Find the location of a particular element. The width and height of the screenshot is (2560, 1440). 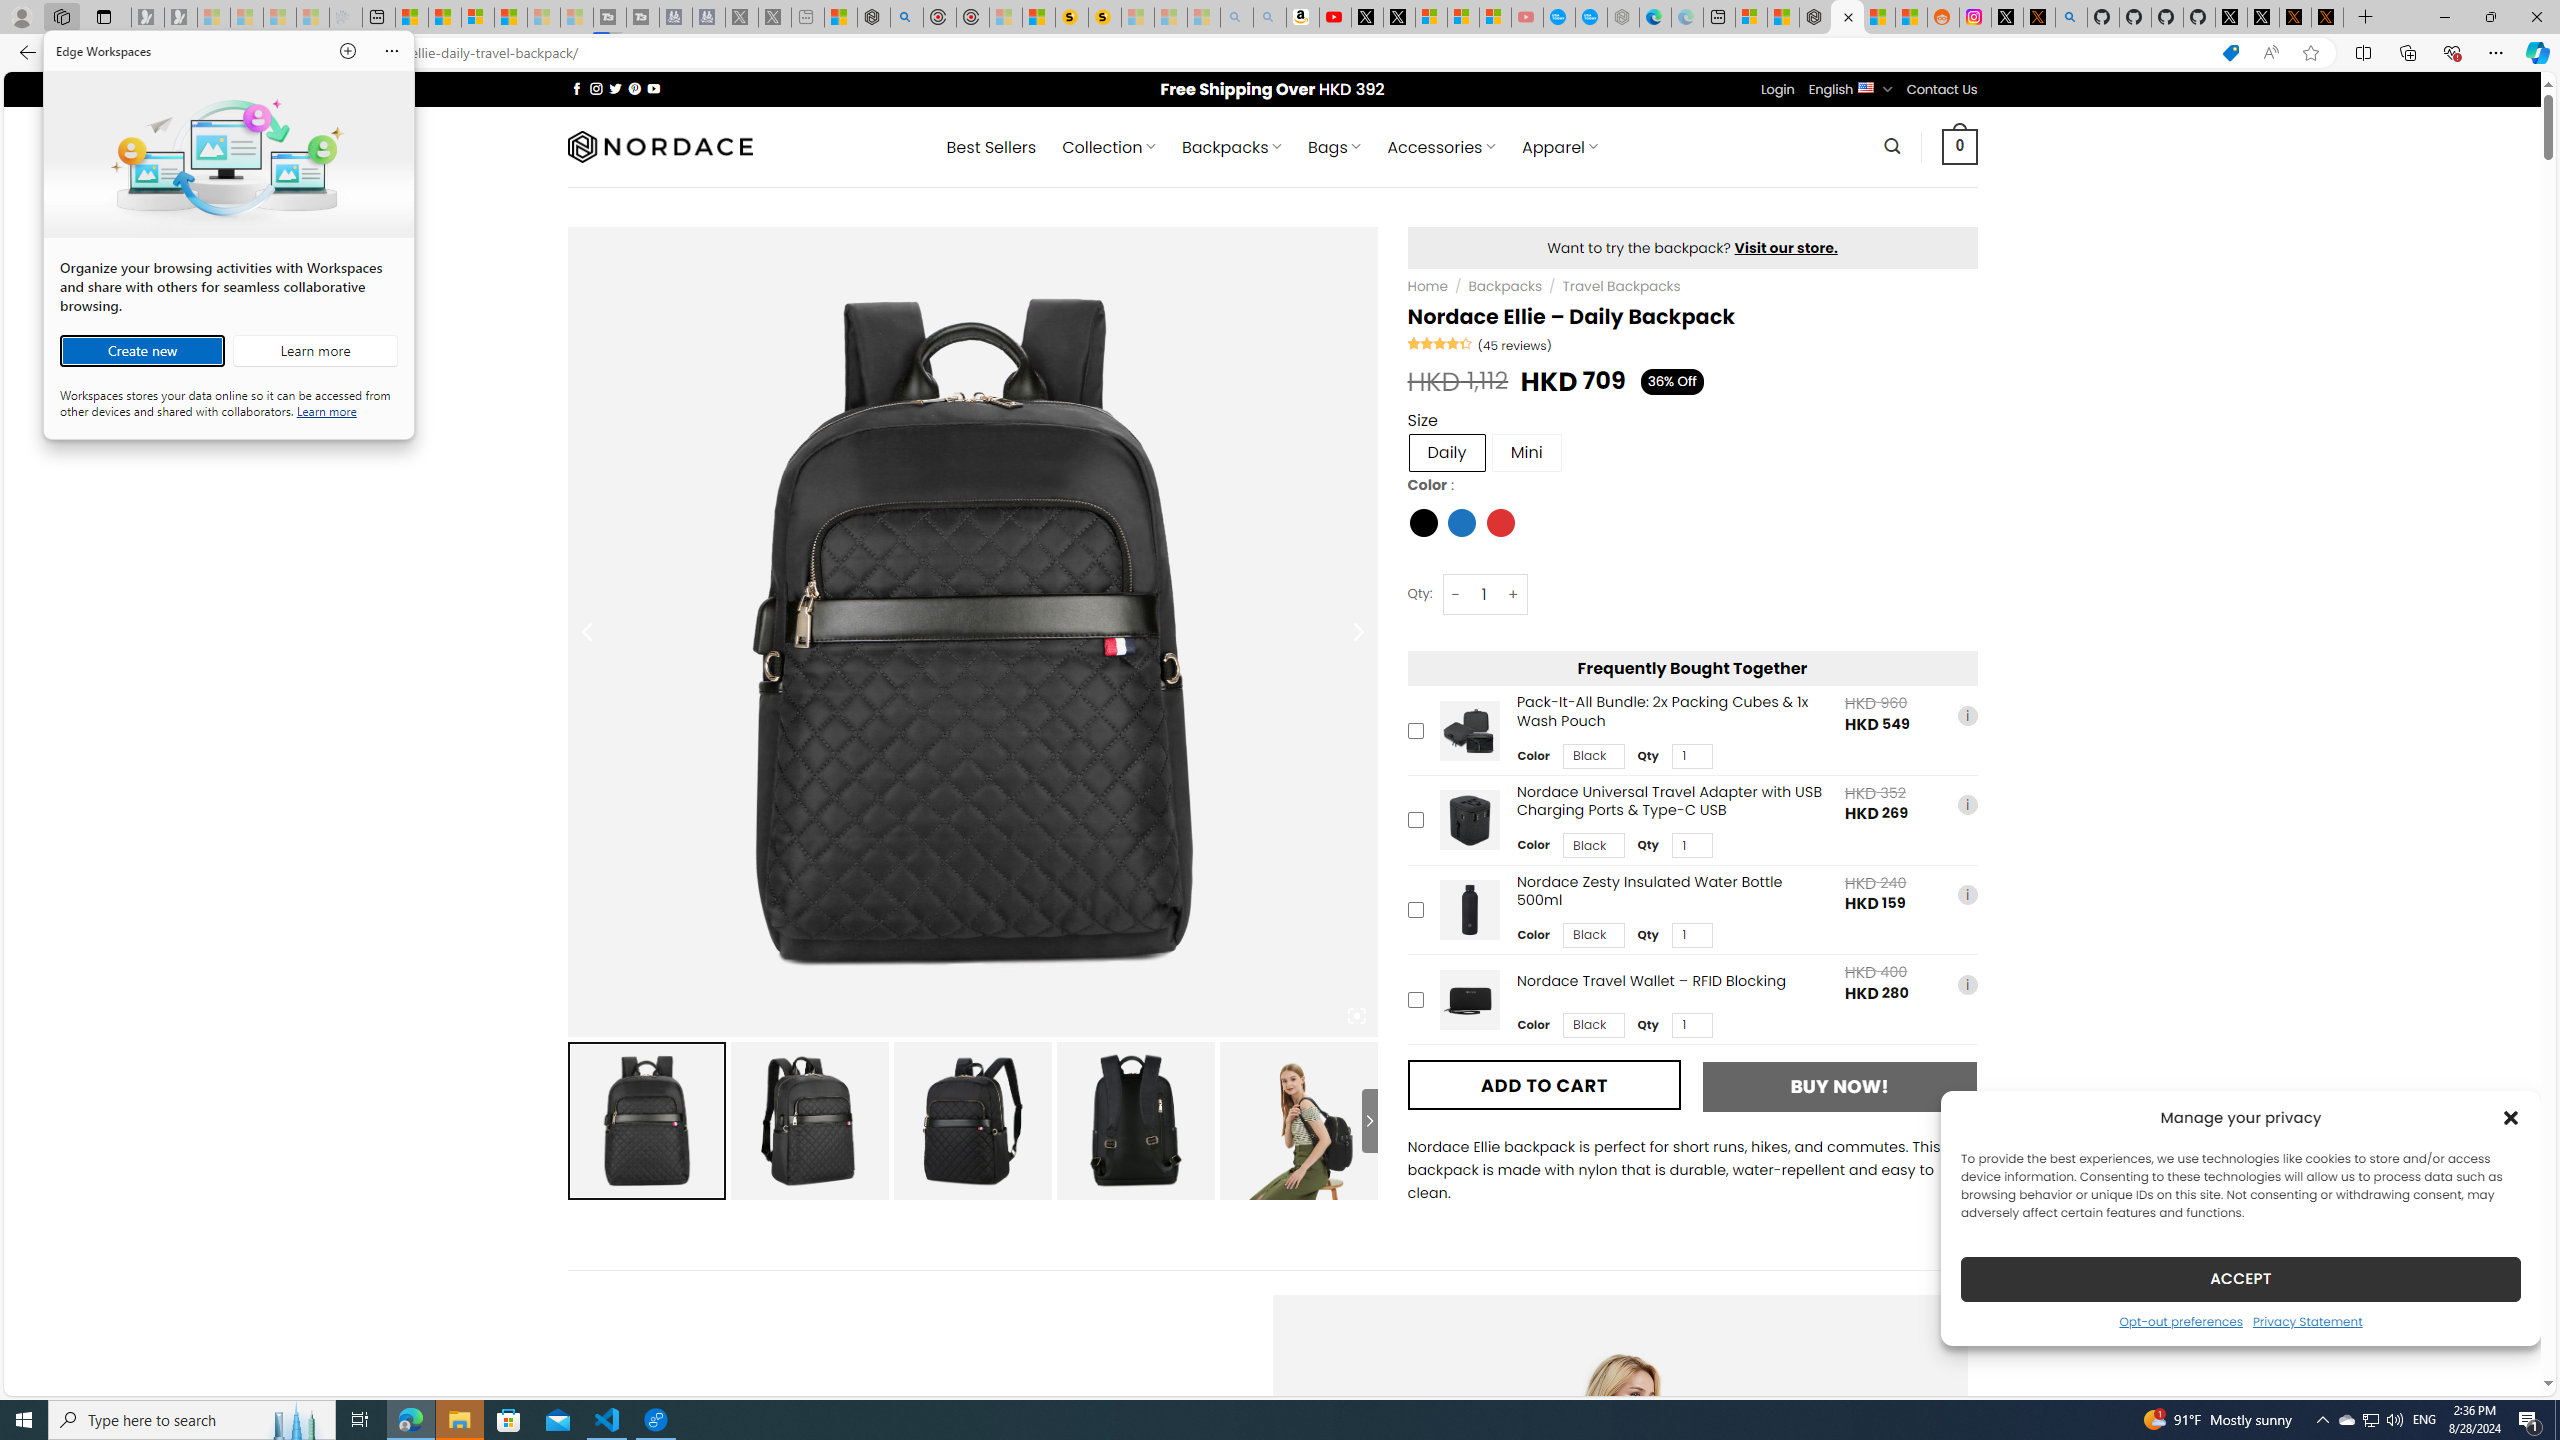

  0   is located at coordinates (1960, 146).